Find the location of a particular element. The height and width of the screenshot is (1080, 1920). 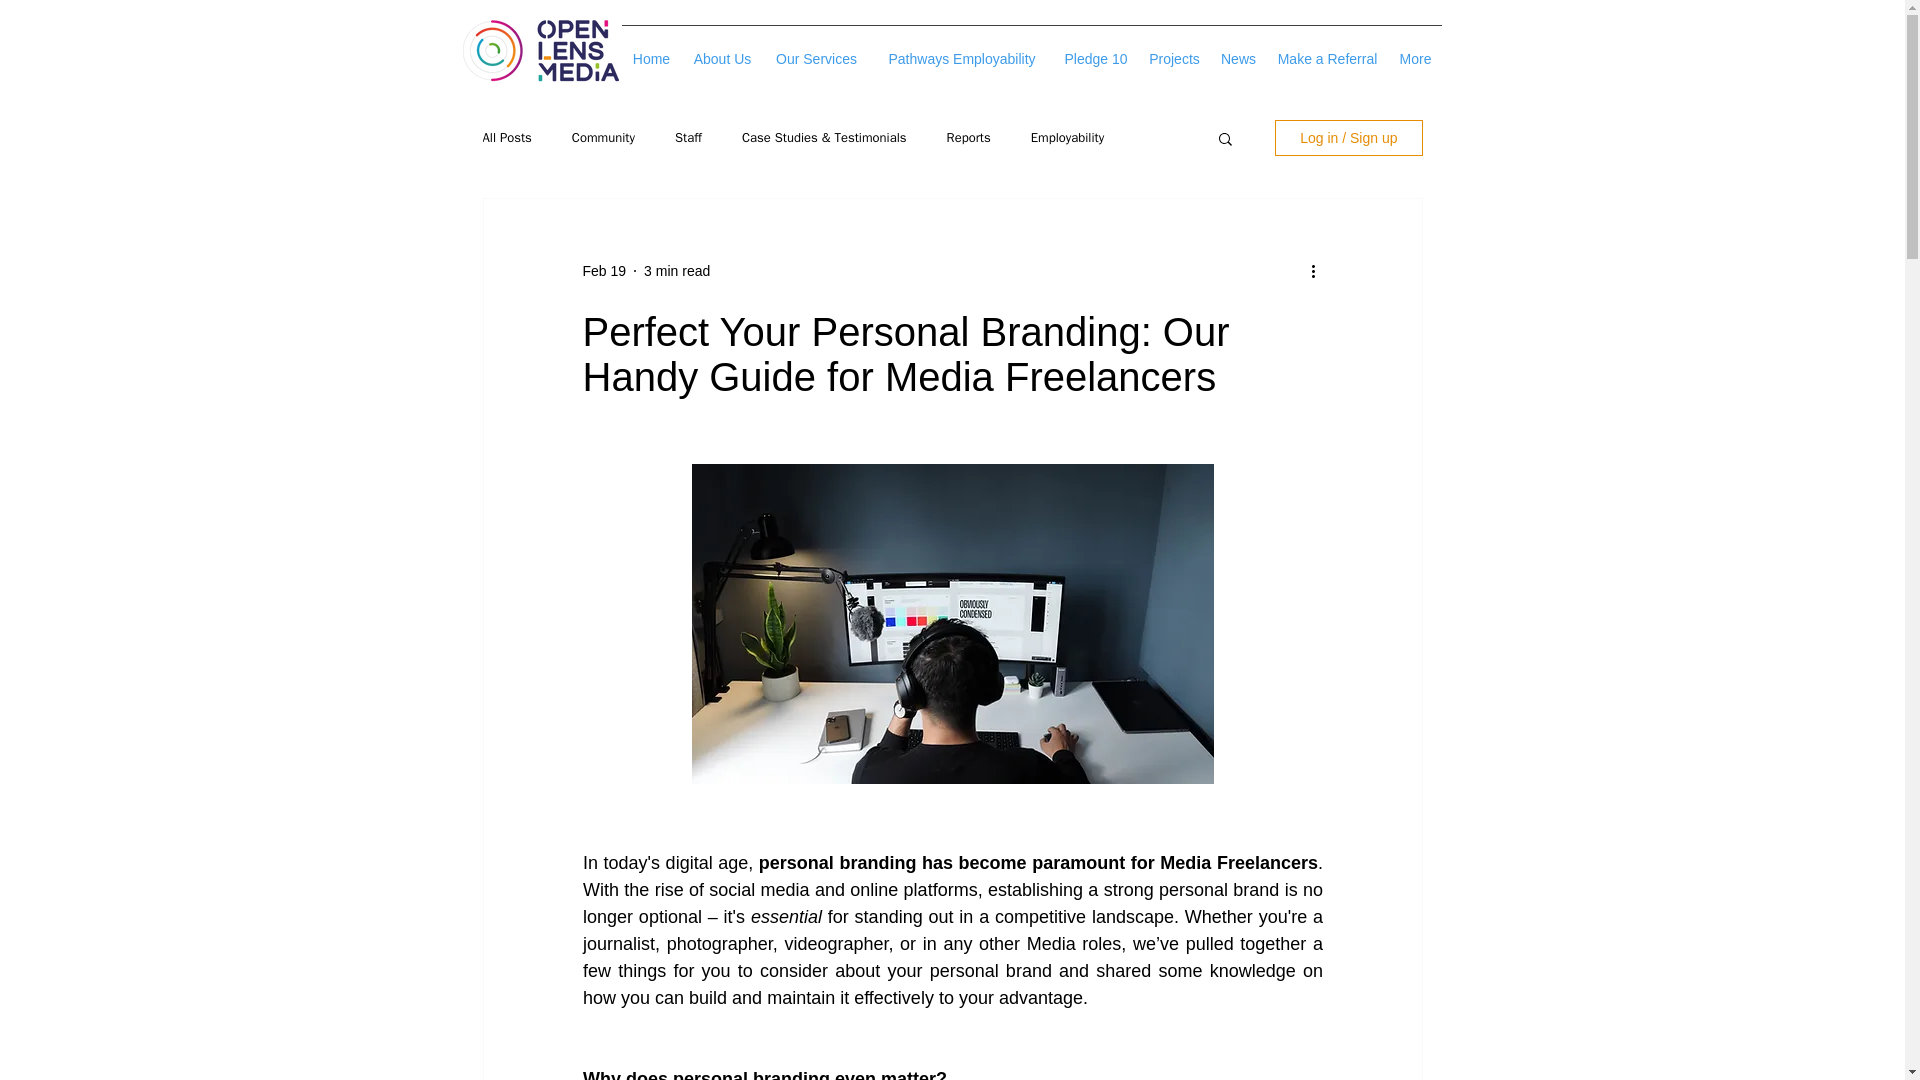

Projects is located at coordinates (1174, 49).